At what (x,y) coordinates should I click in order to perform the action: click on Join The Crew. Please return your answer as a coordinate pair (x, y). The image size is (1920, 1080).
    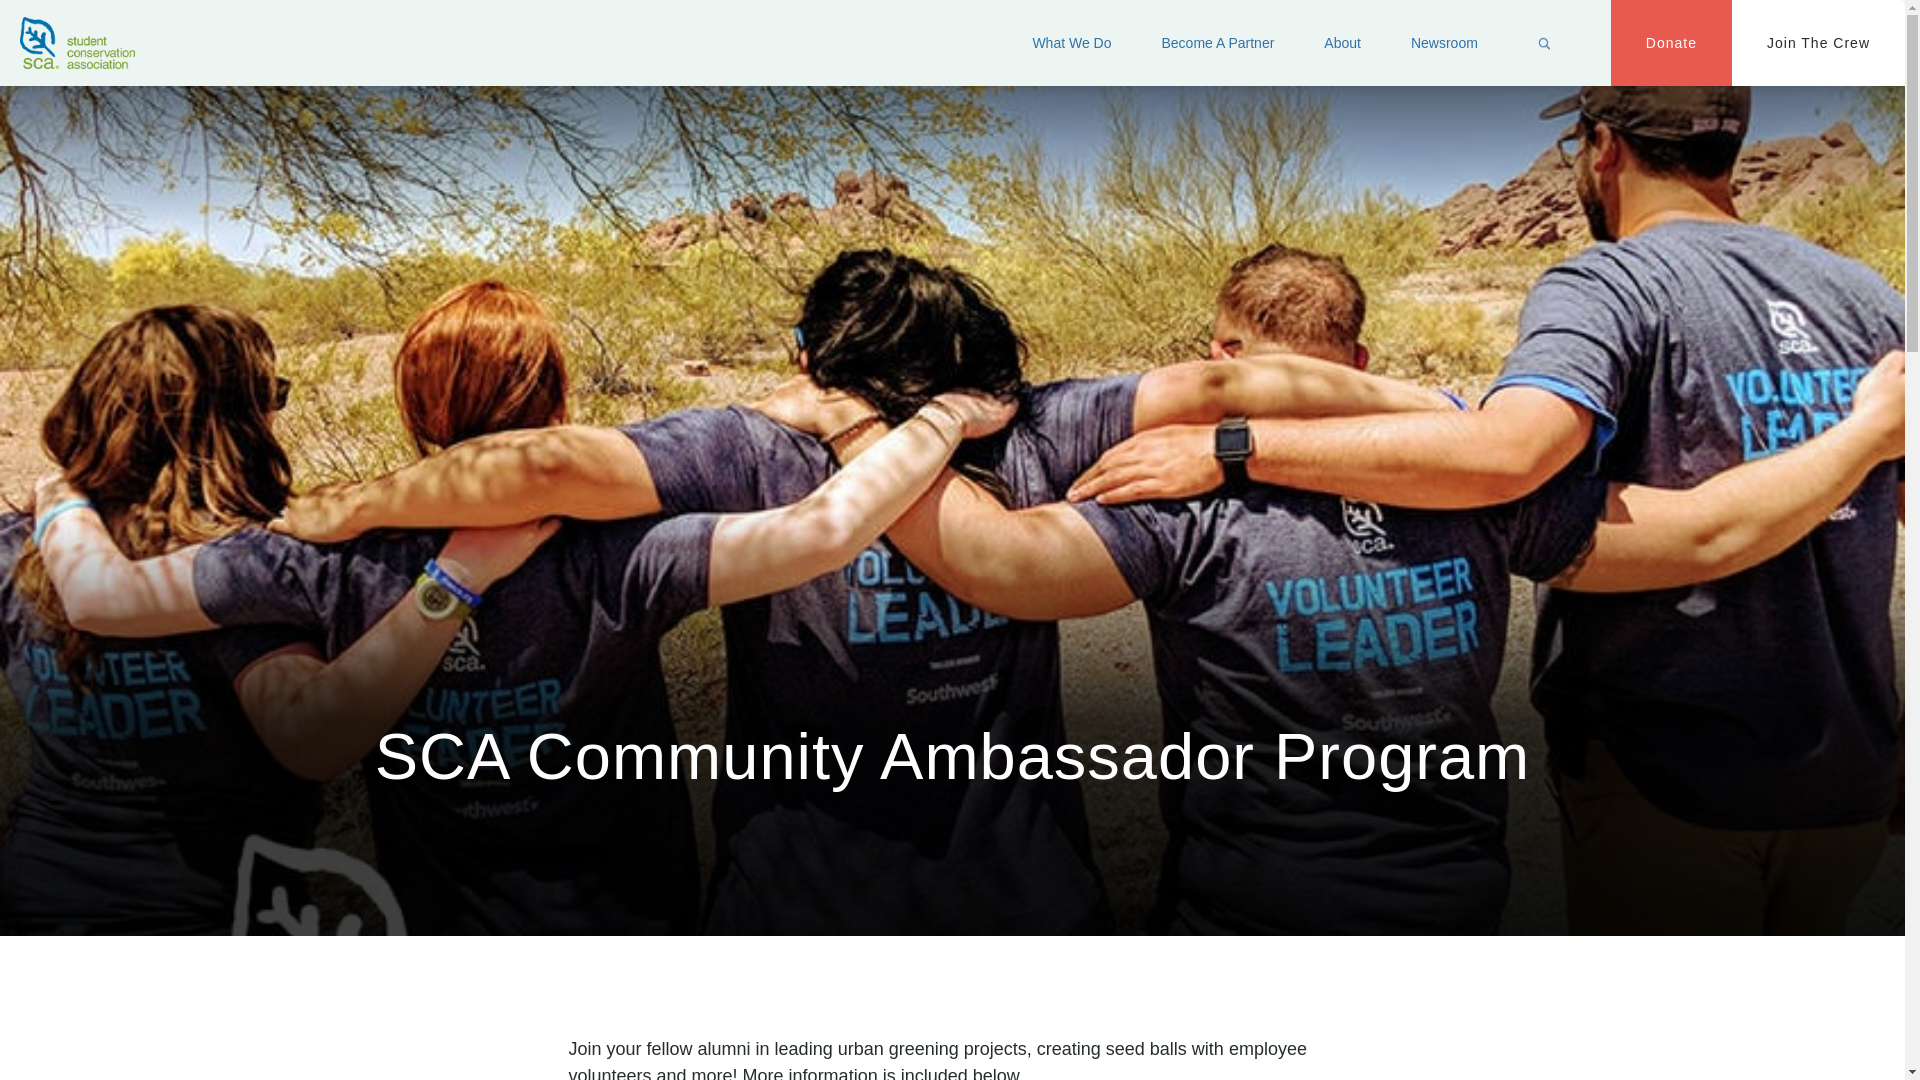
    Looking at the image, I should click on (1818, 43).